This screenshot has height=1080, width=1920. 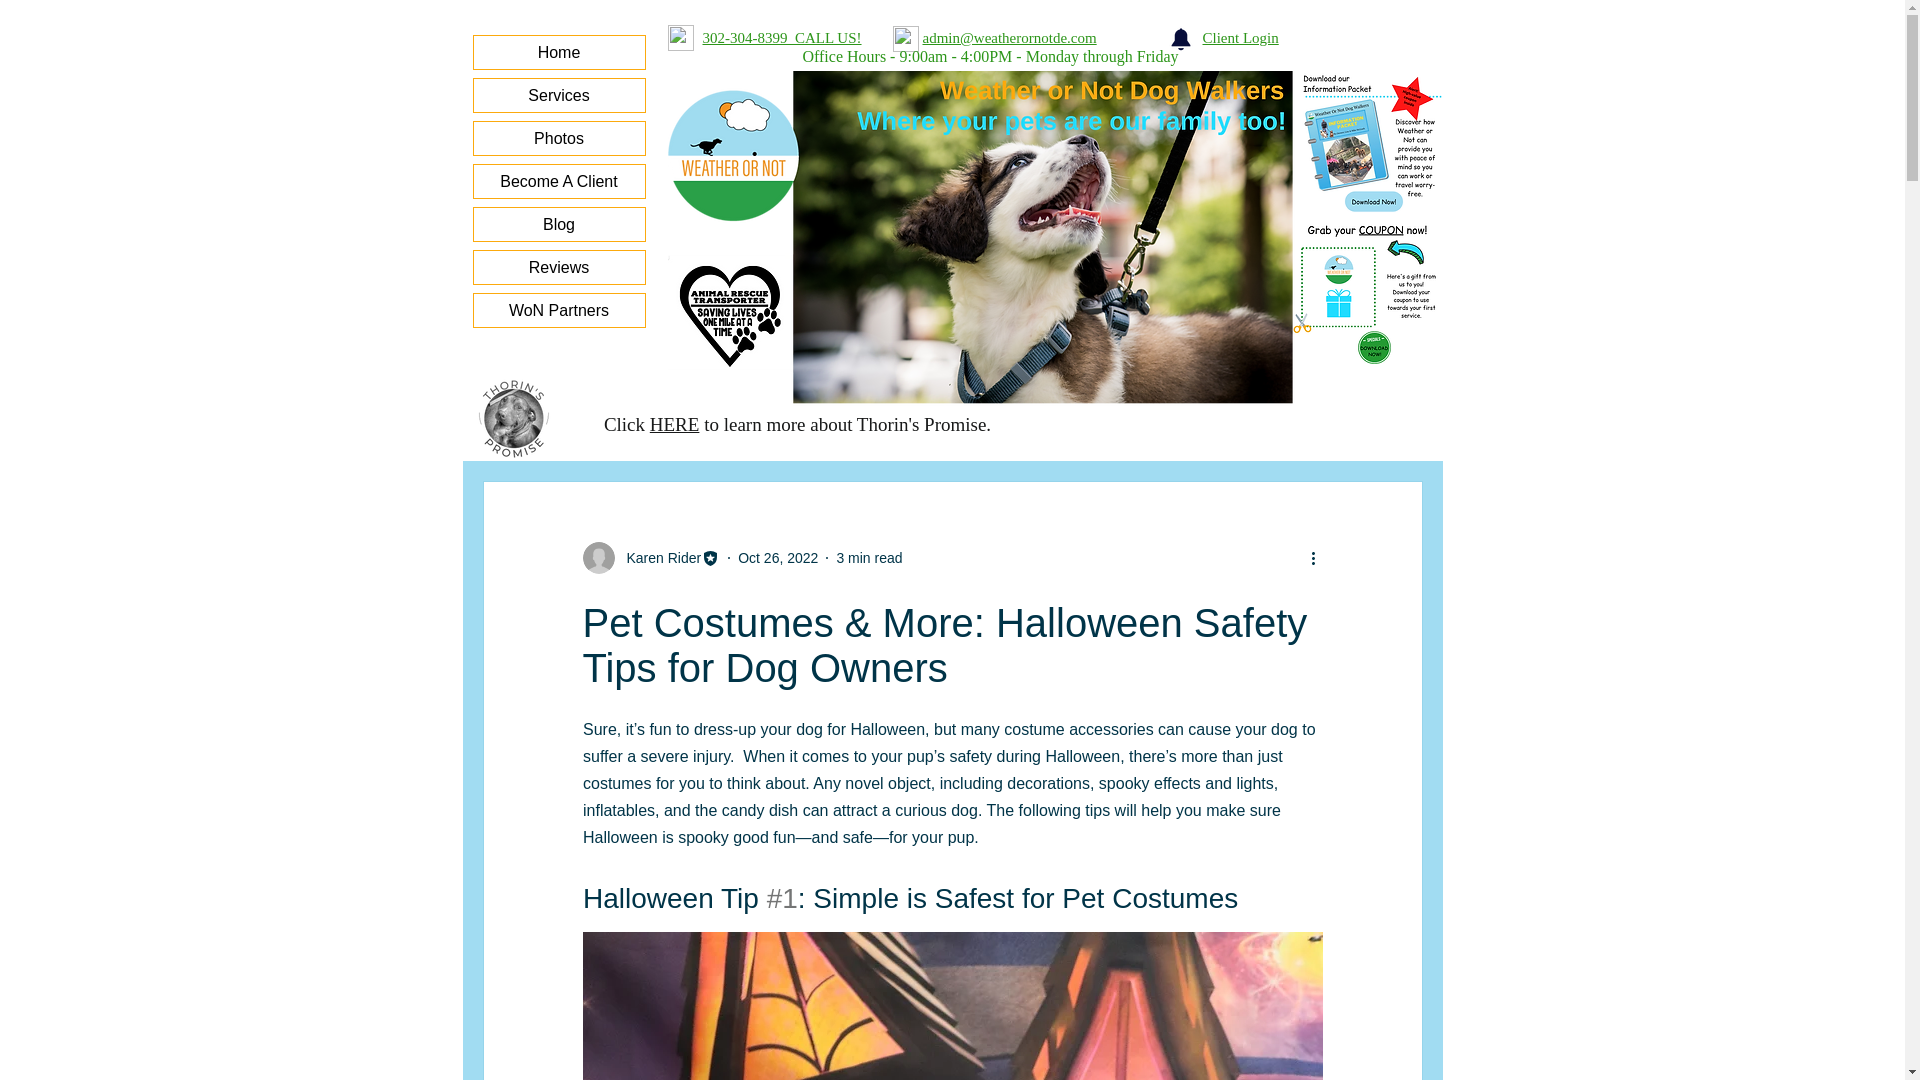 I want to click on Client Login, so click(x=1240, y=38).